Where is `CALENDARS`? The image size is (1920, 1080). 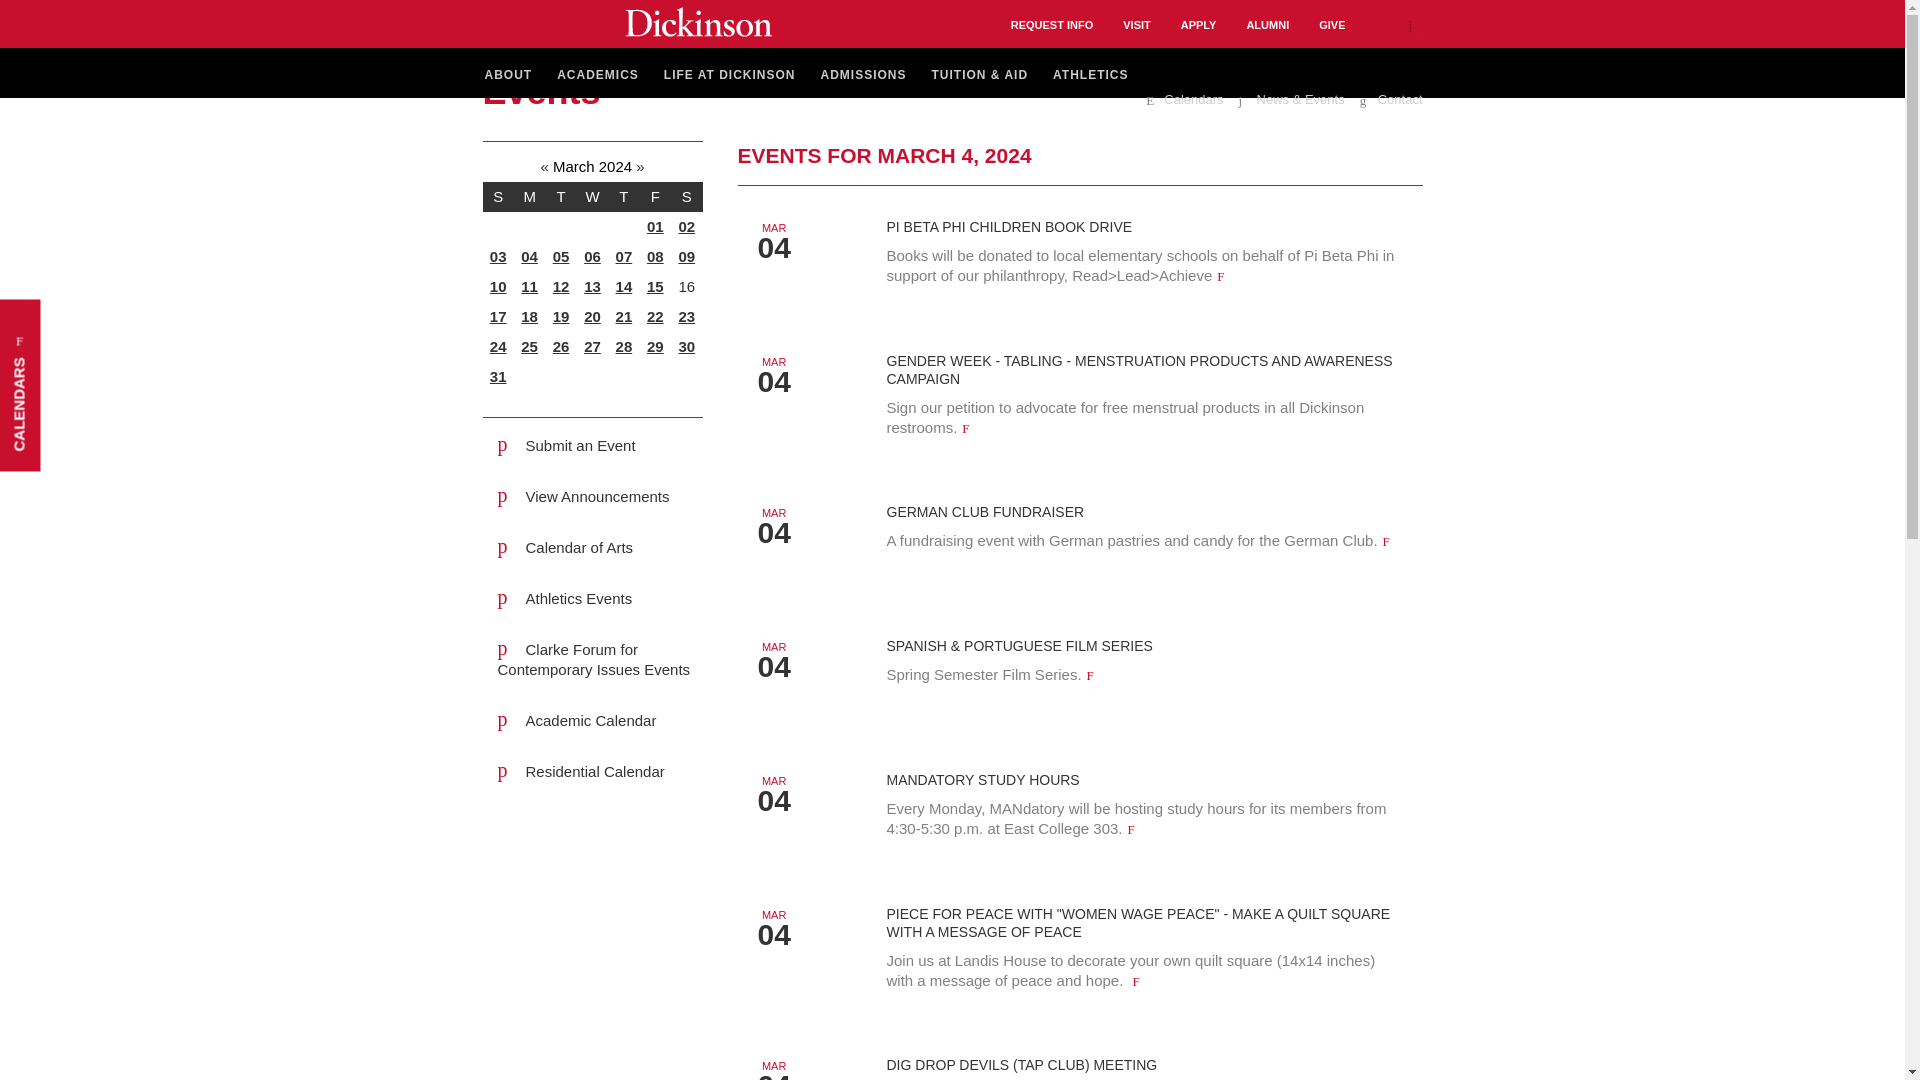
CALENDARS is located at coordinates (86, 320).